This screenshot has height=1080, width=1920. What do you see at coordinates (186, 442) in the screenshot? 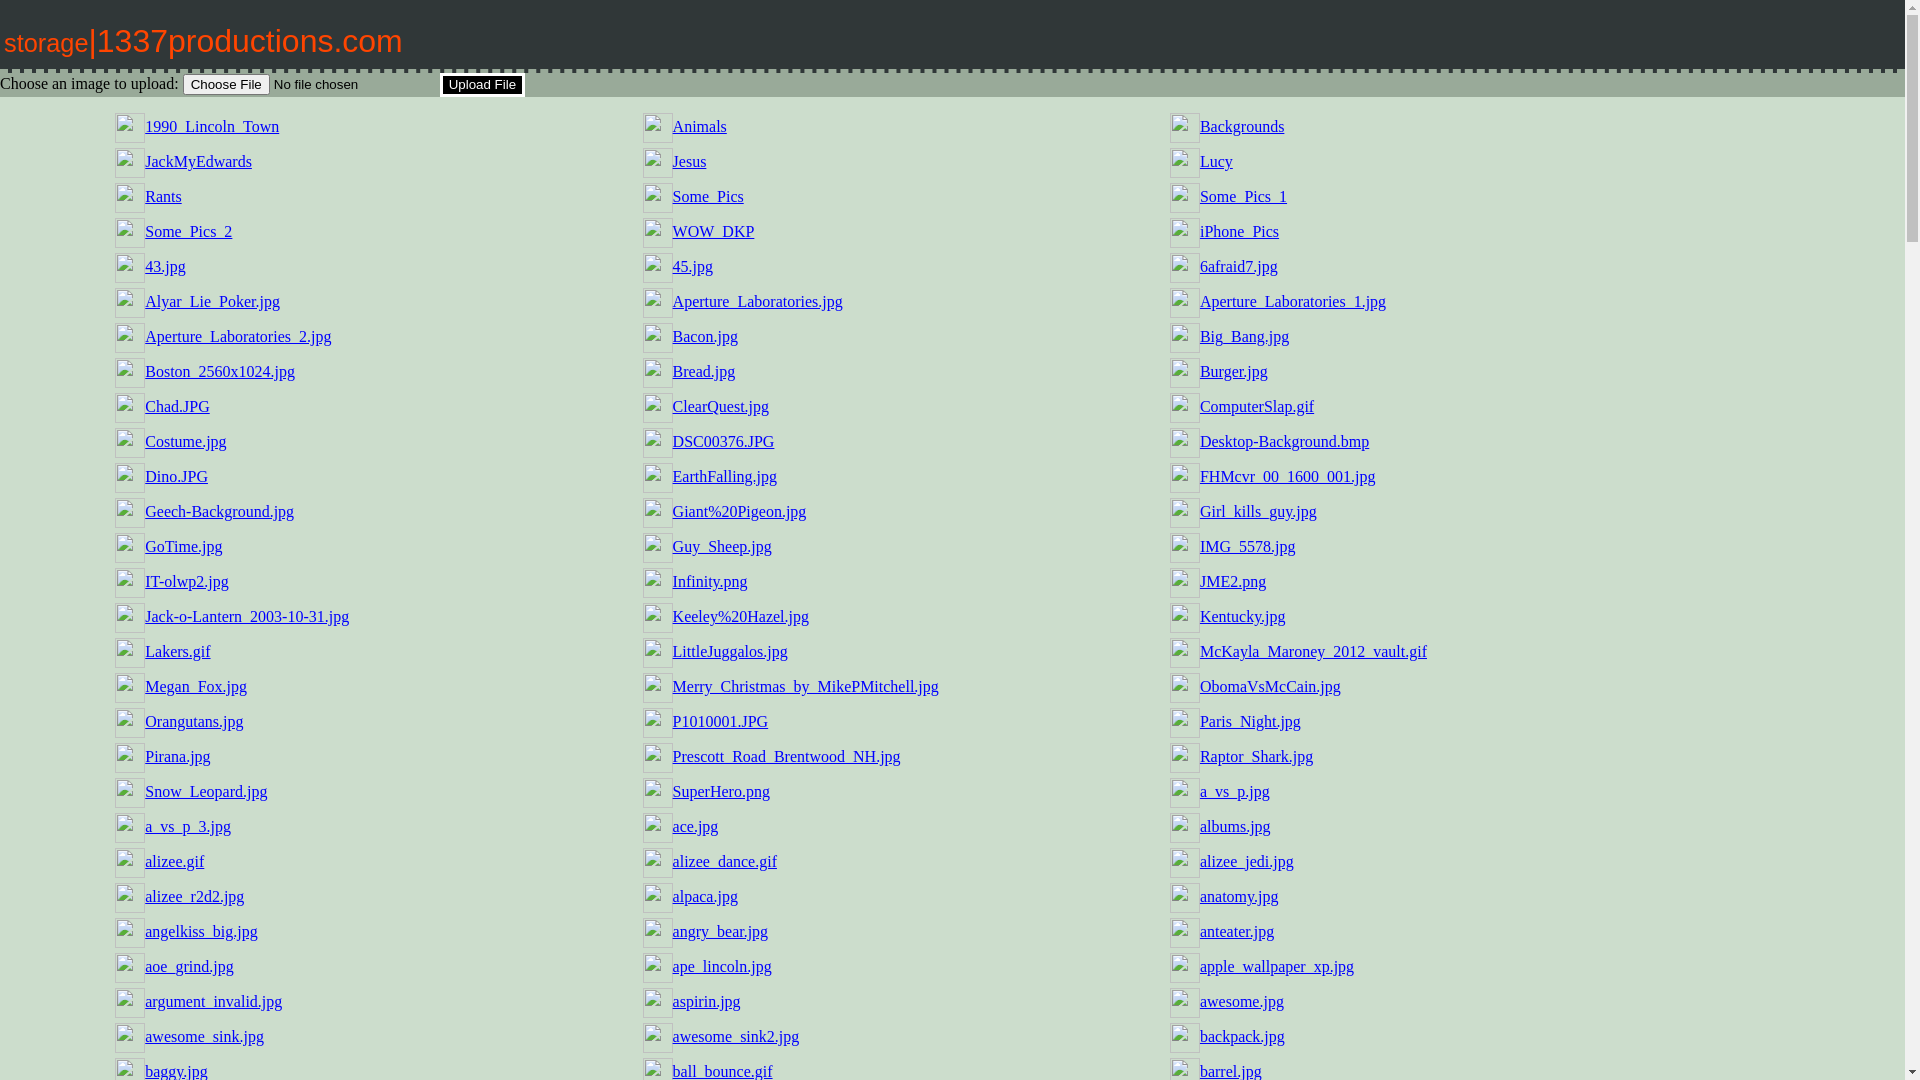
I see `Costume.jpg` at bounding box center [186, 442].